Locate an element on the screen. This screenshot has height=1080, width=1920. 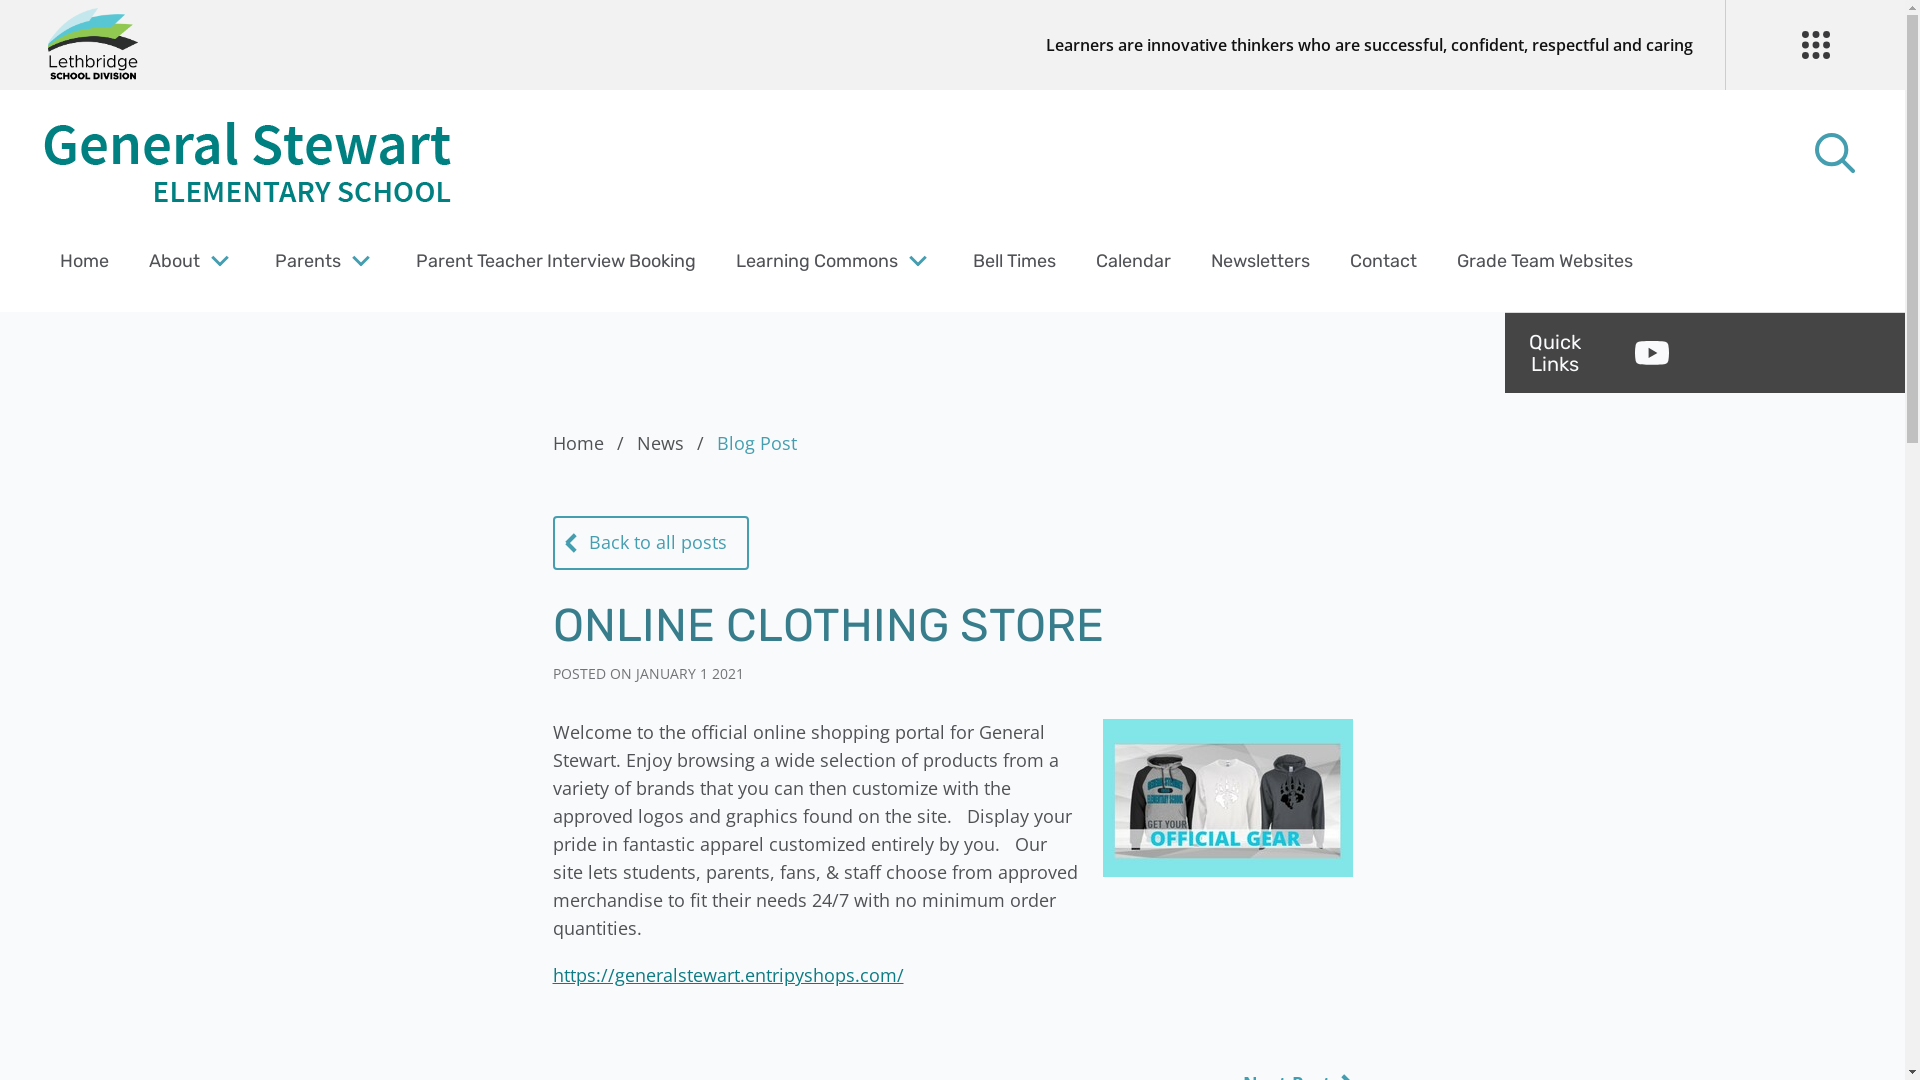
Back to all posts is located at coordinates (650, 543).